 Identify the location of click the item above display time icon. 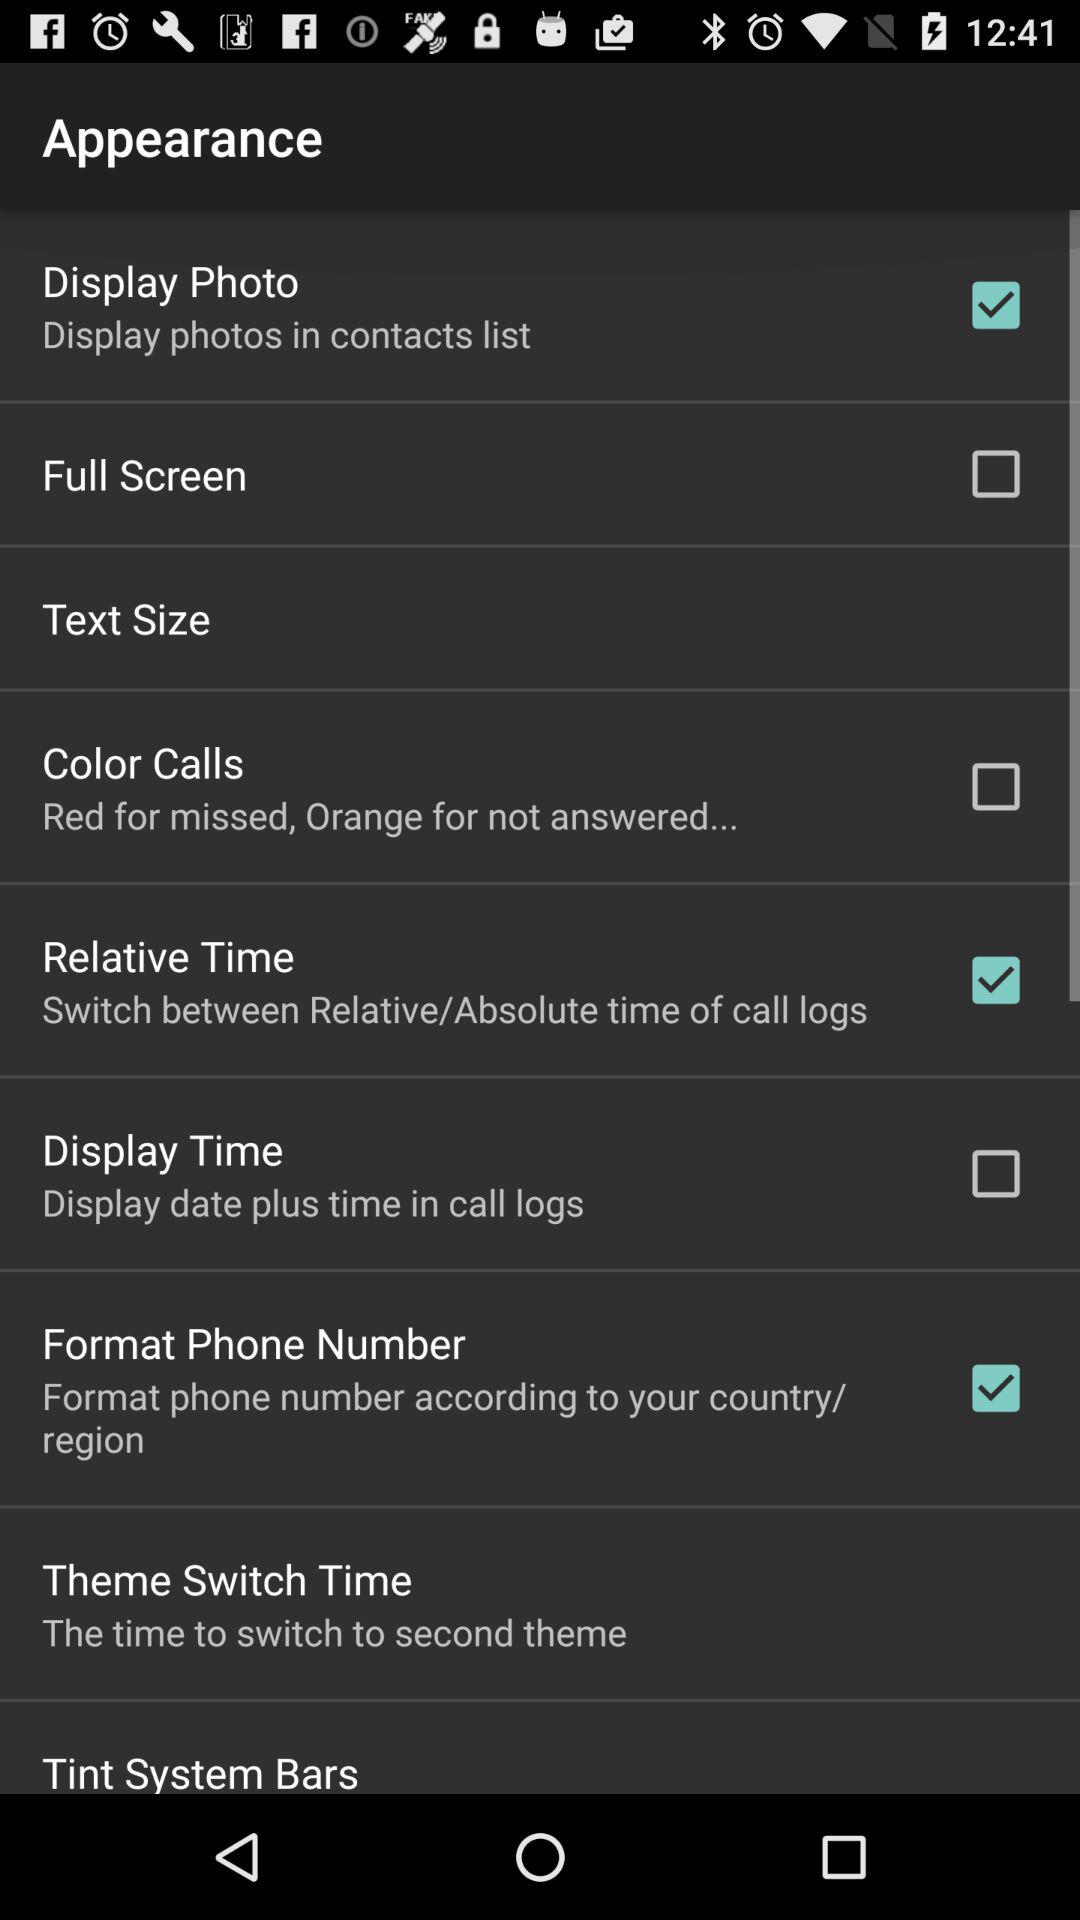
(454, 1008).